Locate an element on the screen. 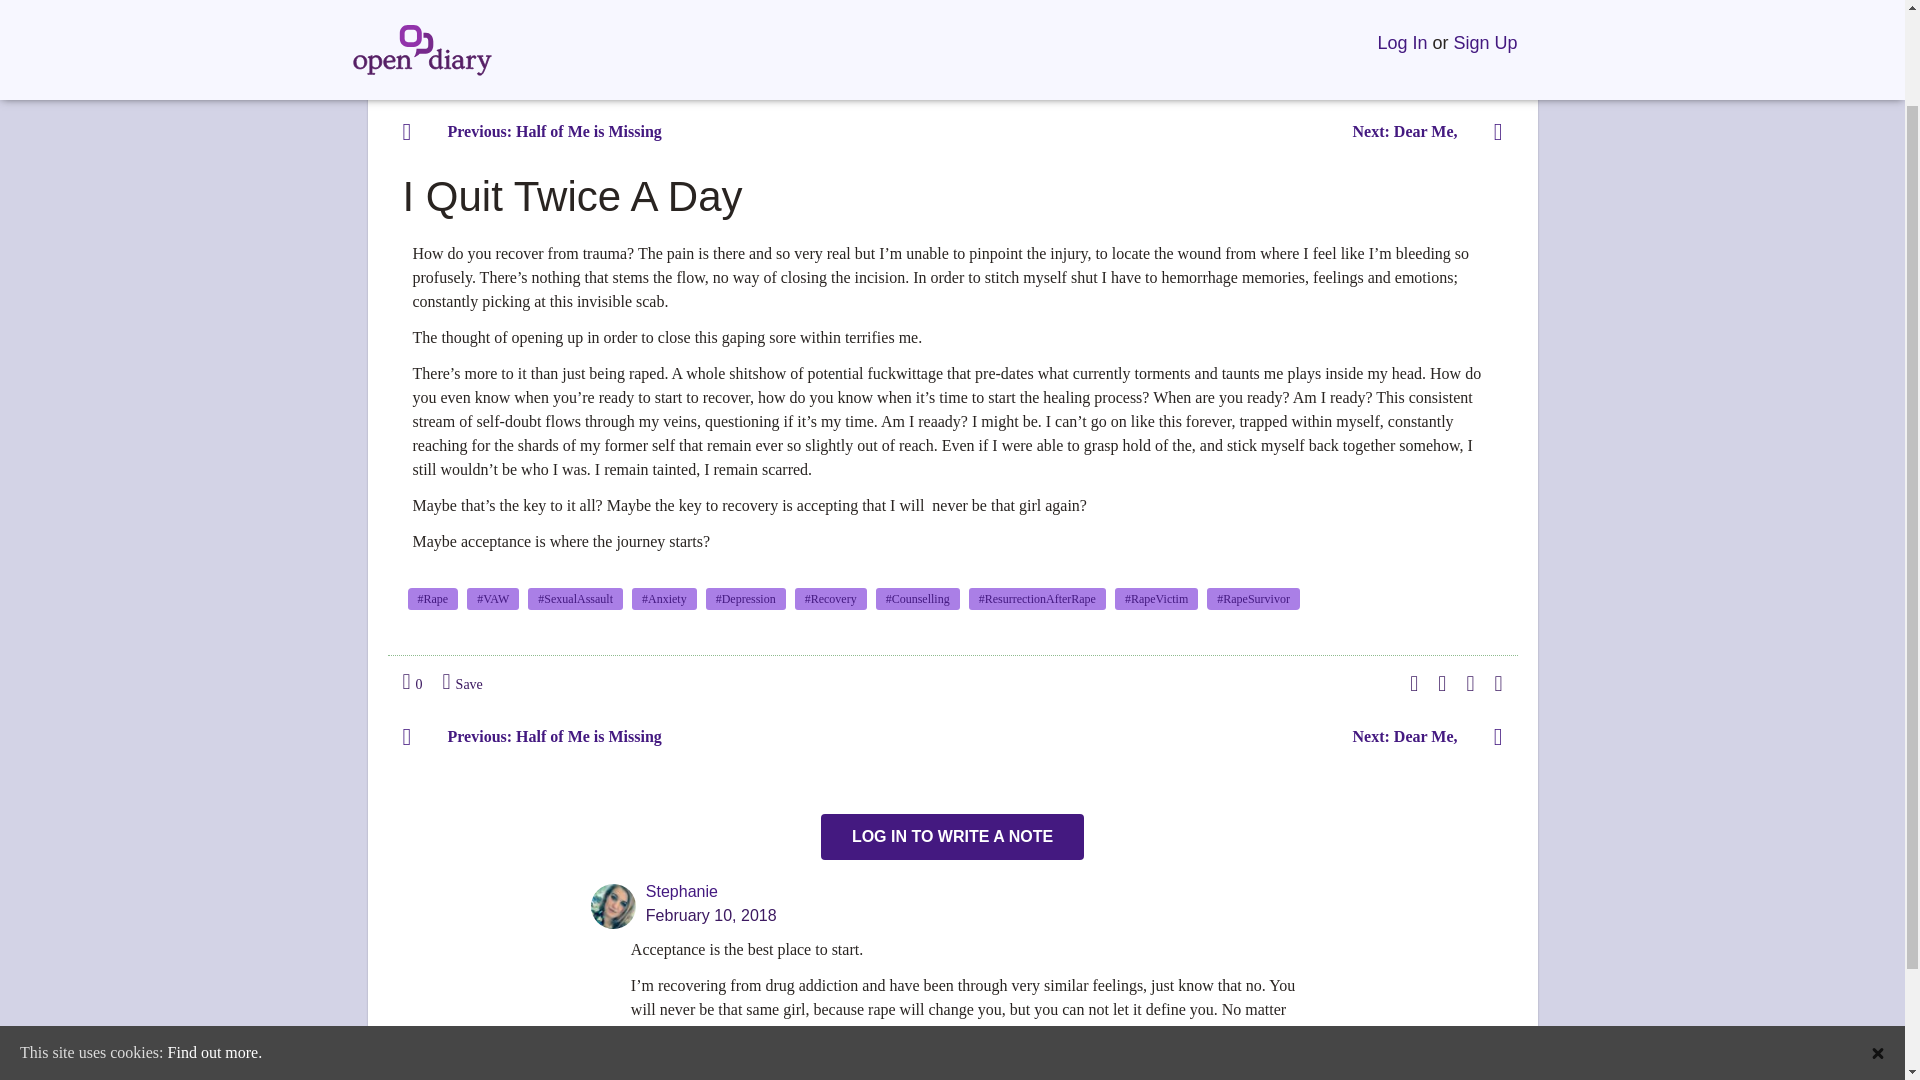  Previous: Half of Me is Missing is located at coordinates (540, 132).